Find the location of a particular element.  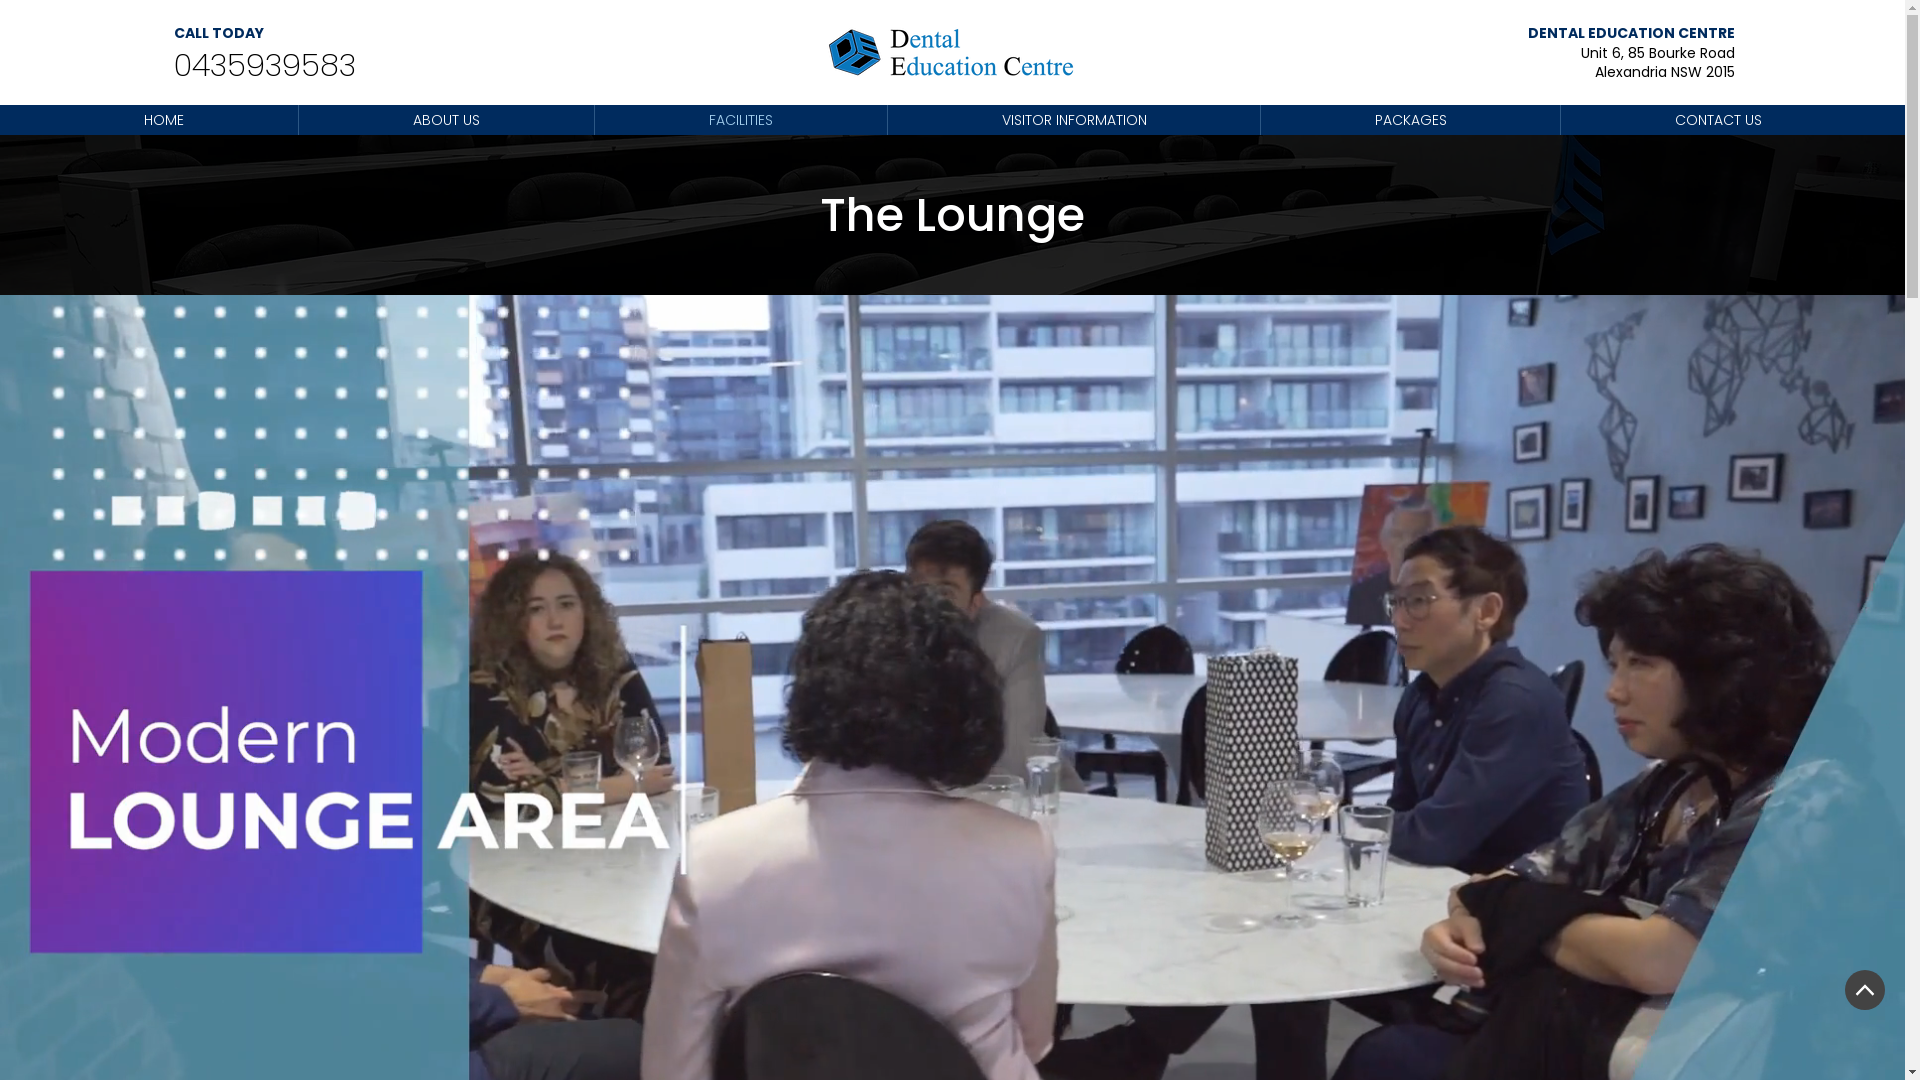

HOME is located at coordinates (164, 120).